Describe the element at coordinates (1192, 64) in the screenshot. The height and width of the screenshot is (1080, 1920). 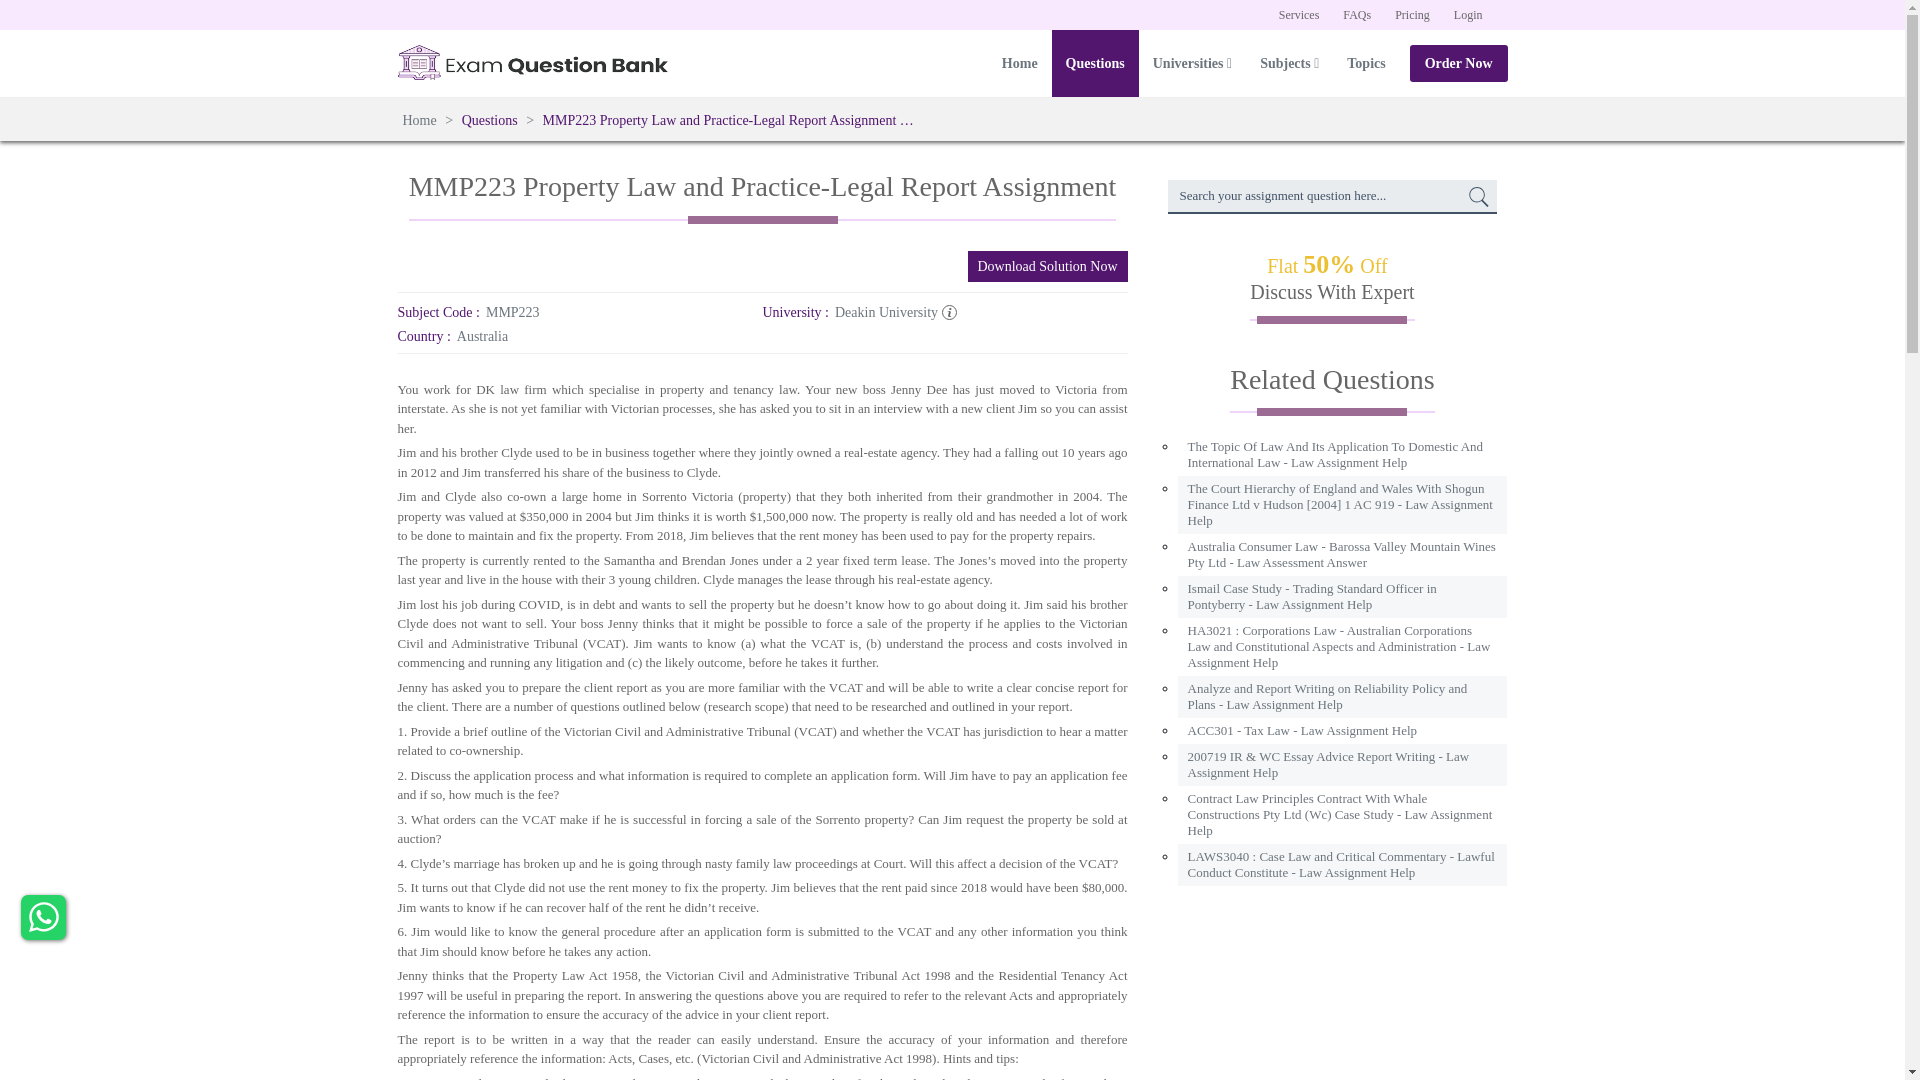
I see `Universities` at that location.